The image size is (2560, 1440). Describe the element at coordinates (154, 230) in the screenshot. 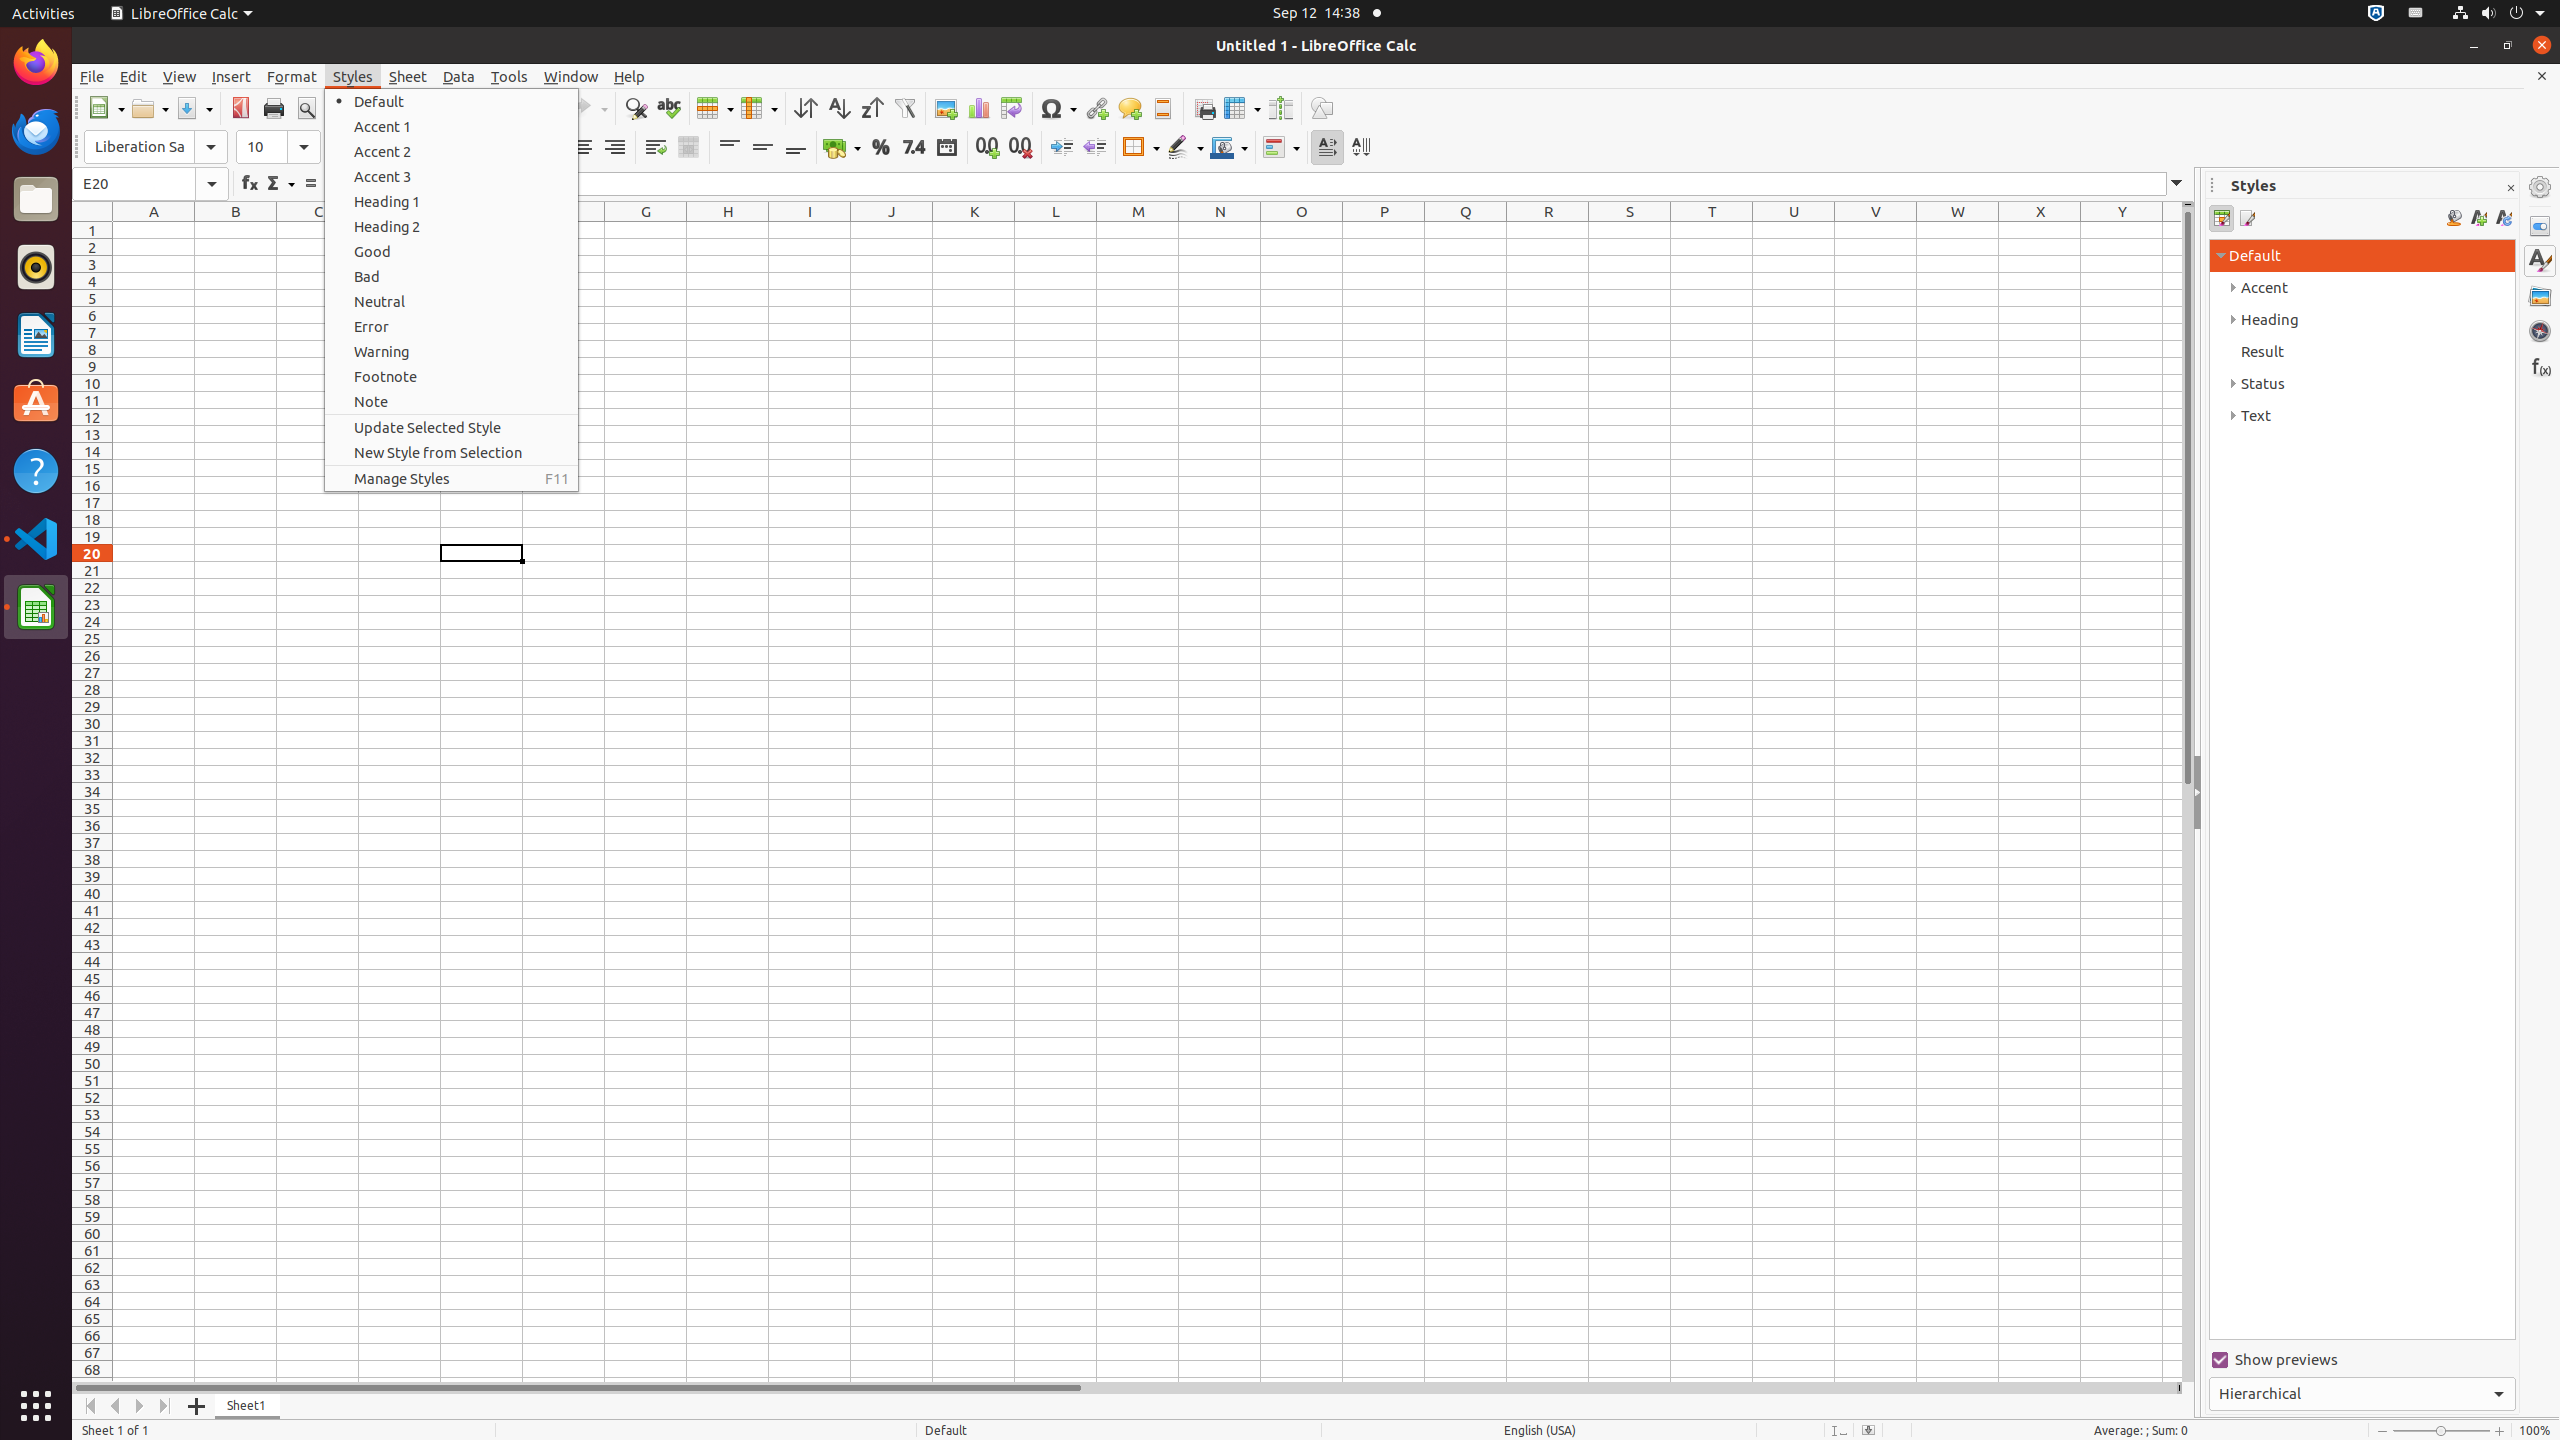

I see `A1` at that location.